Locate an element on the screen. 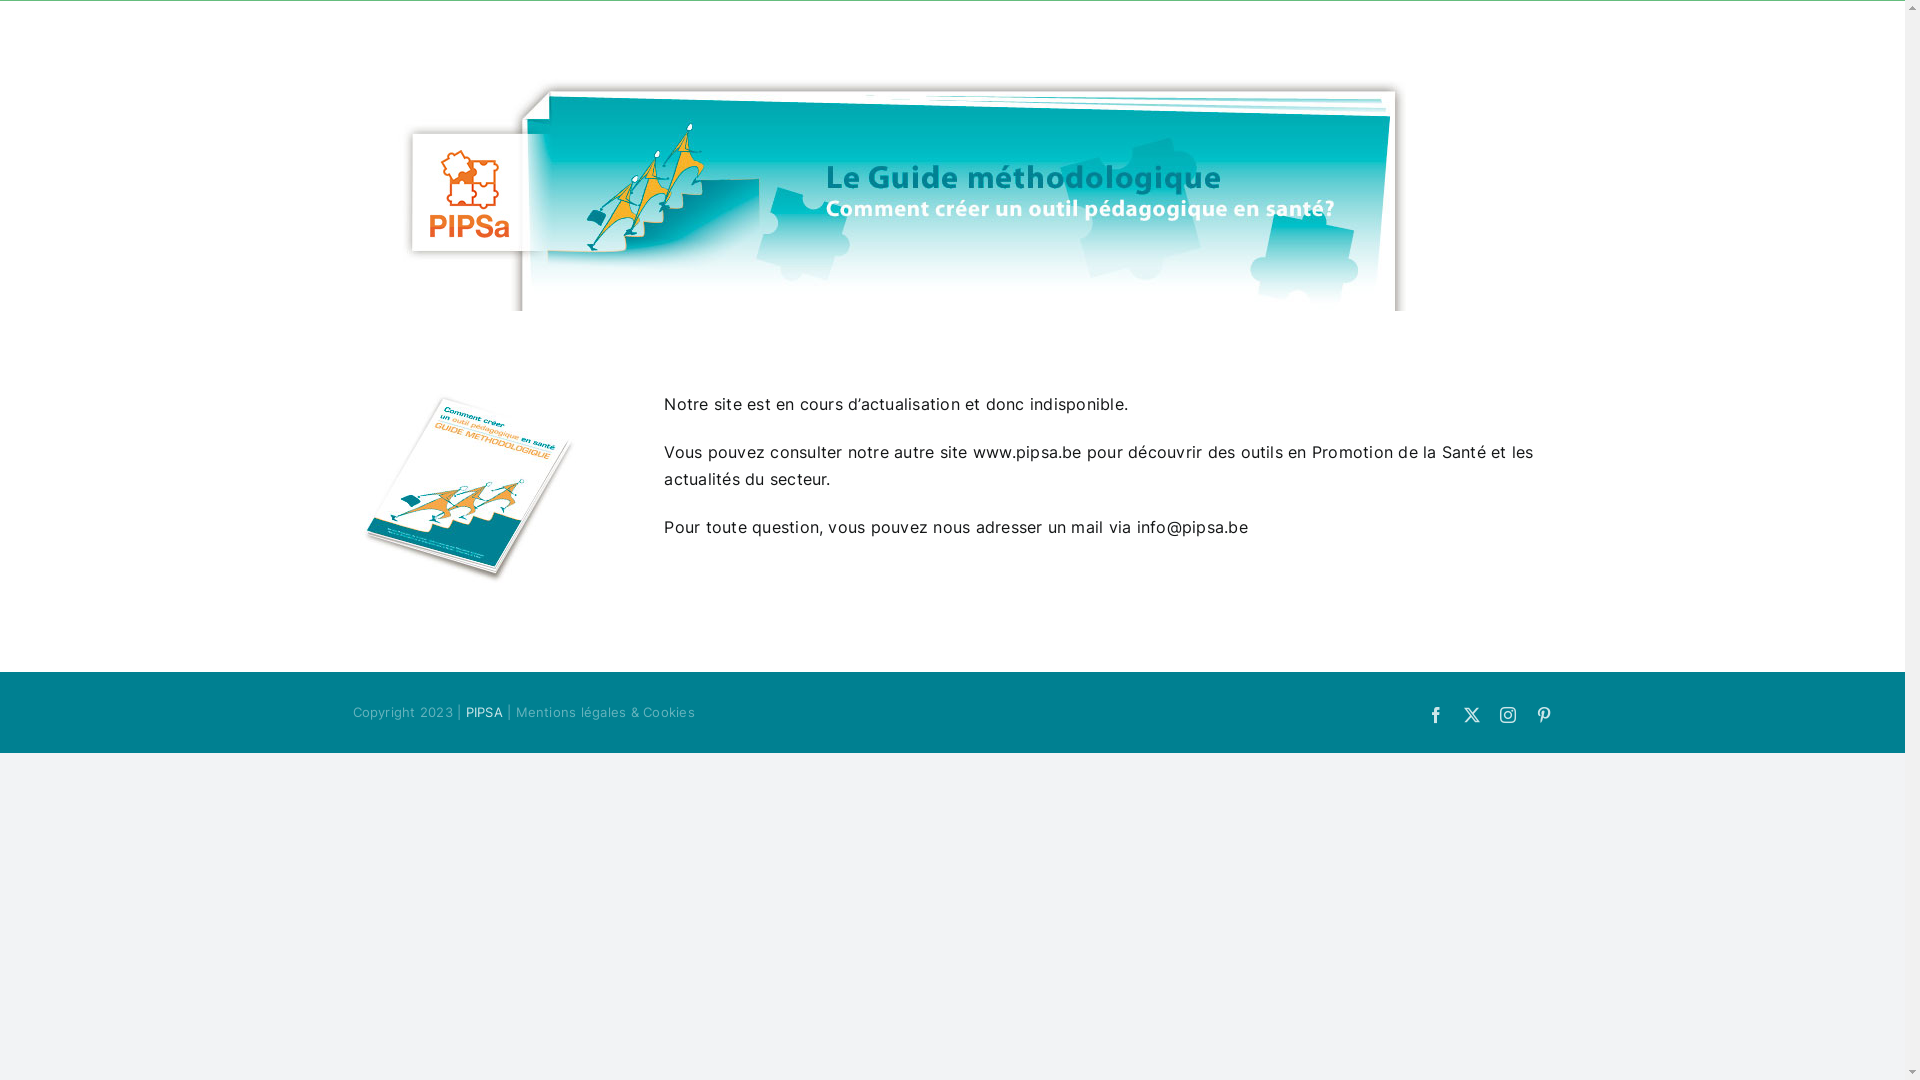  Pinterest is located at coordinates (1544, 715).